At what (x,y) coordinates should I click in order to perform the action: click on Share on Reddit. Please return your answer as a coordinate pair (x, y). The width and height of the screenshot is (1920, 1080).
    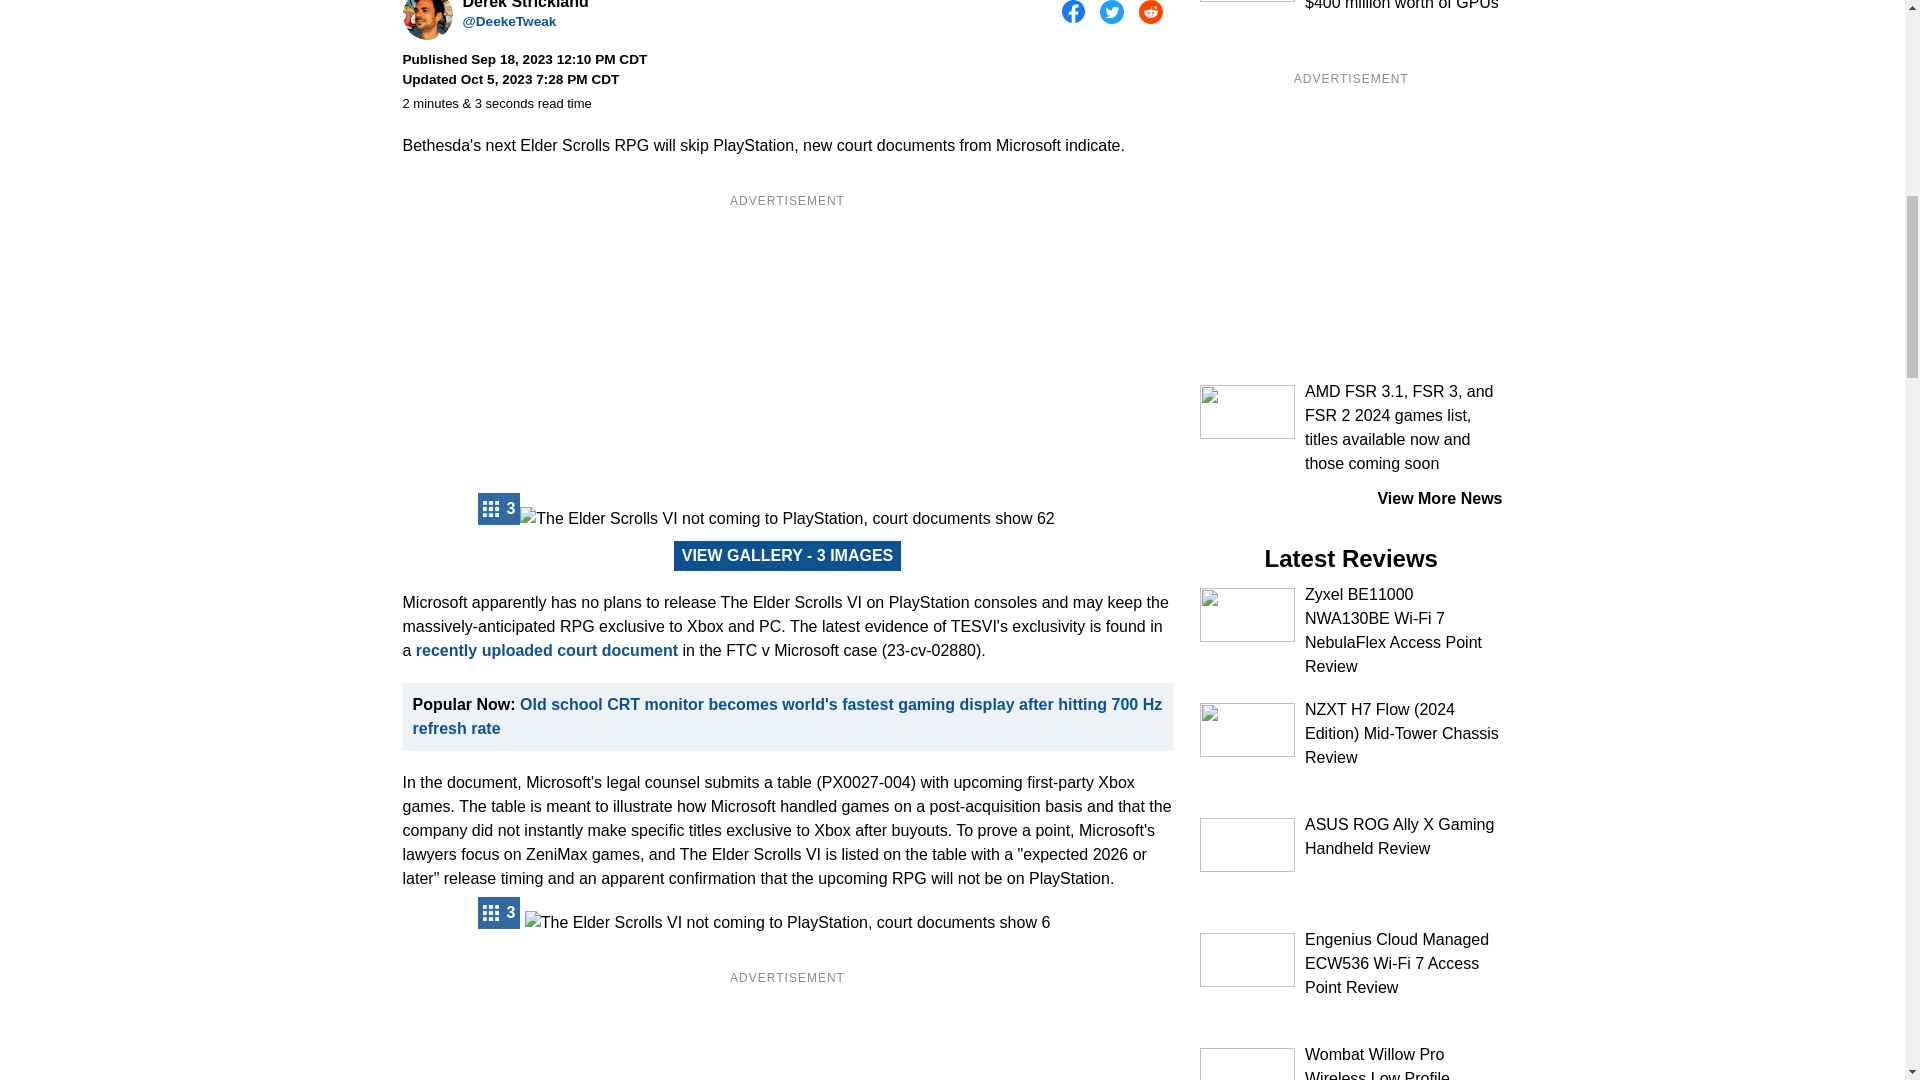
    Looking at the image, I should click on (1150, 12).